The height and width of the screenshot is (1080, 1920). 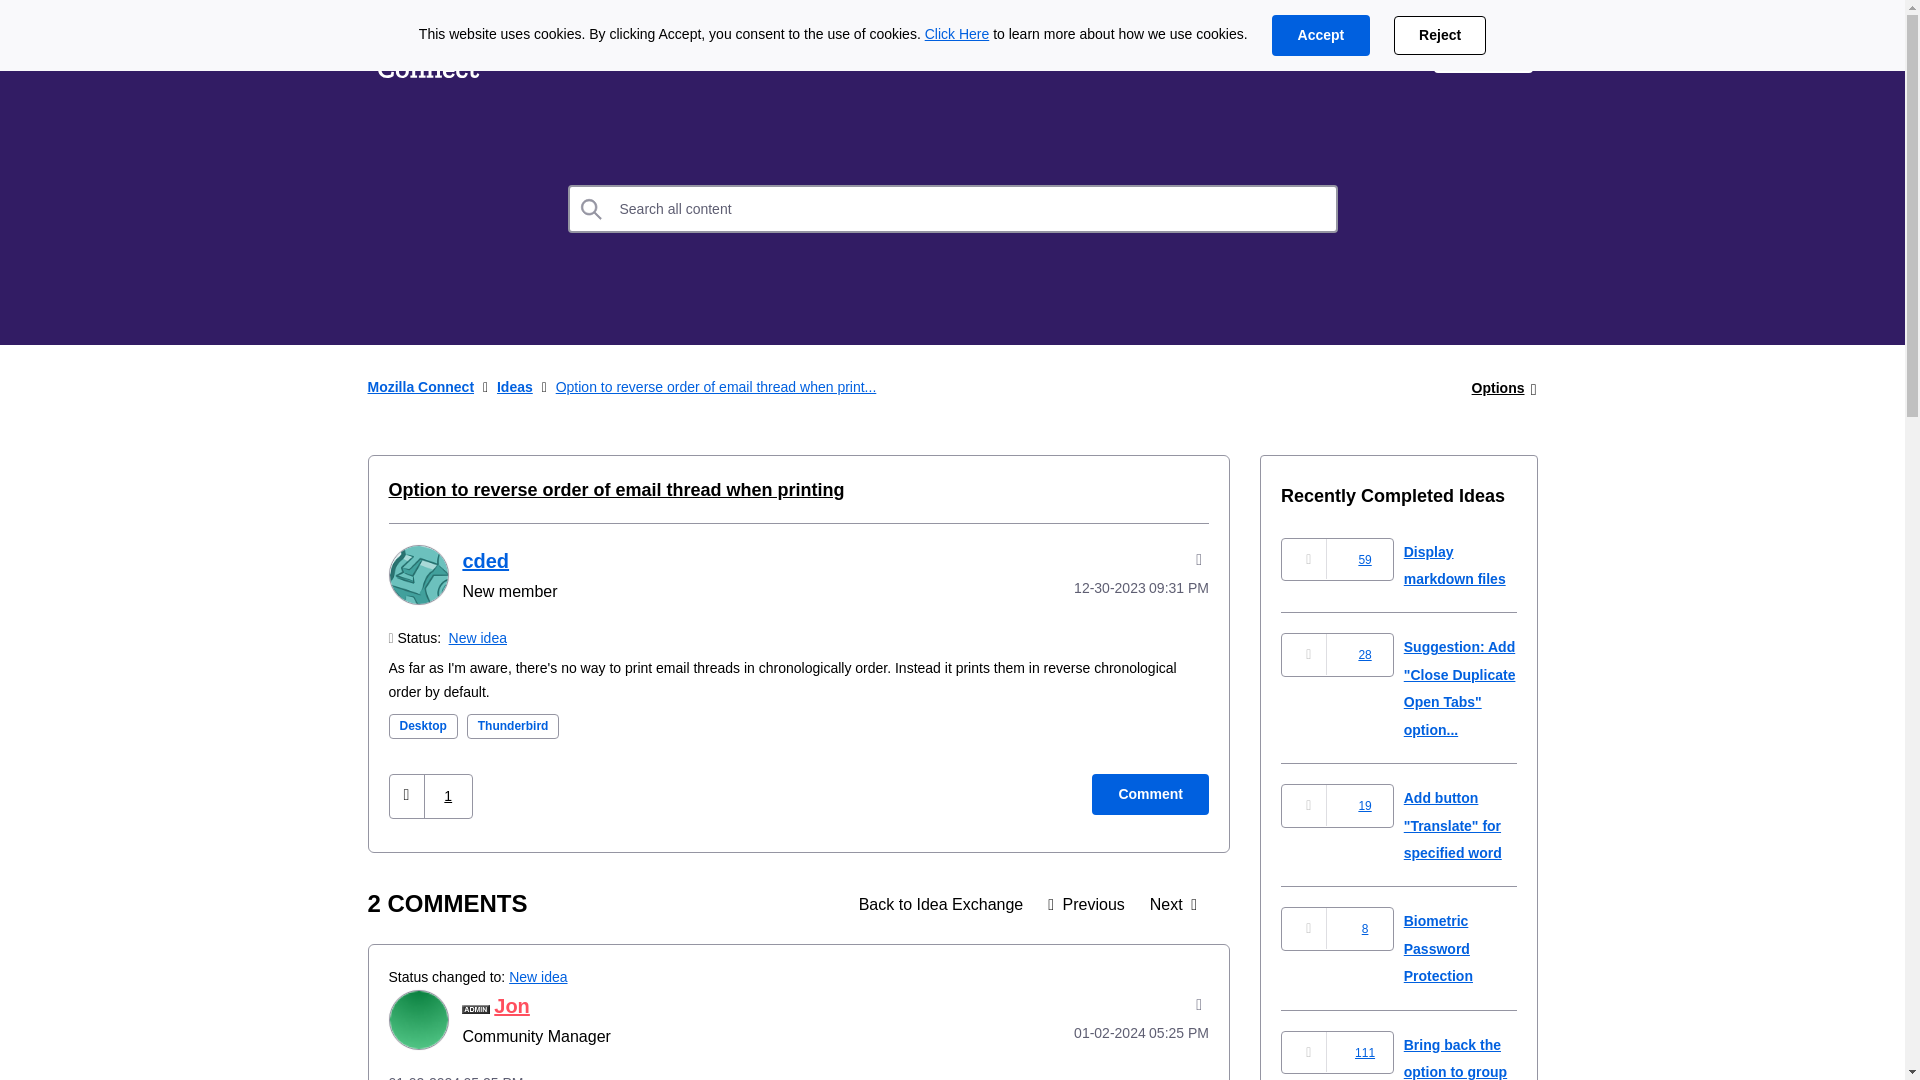 What do you see at coordinates (1320, 36) in the screenshot?
I see `Accept` at bounding box center [1320, 36].